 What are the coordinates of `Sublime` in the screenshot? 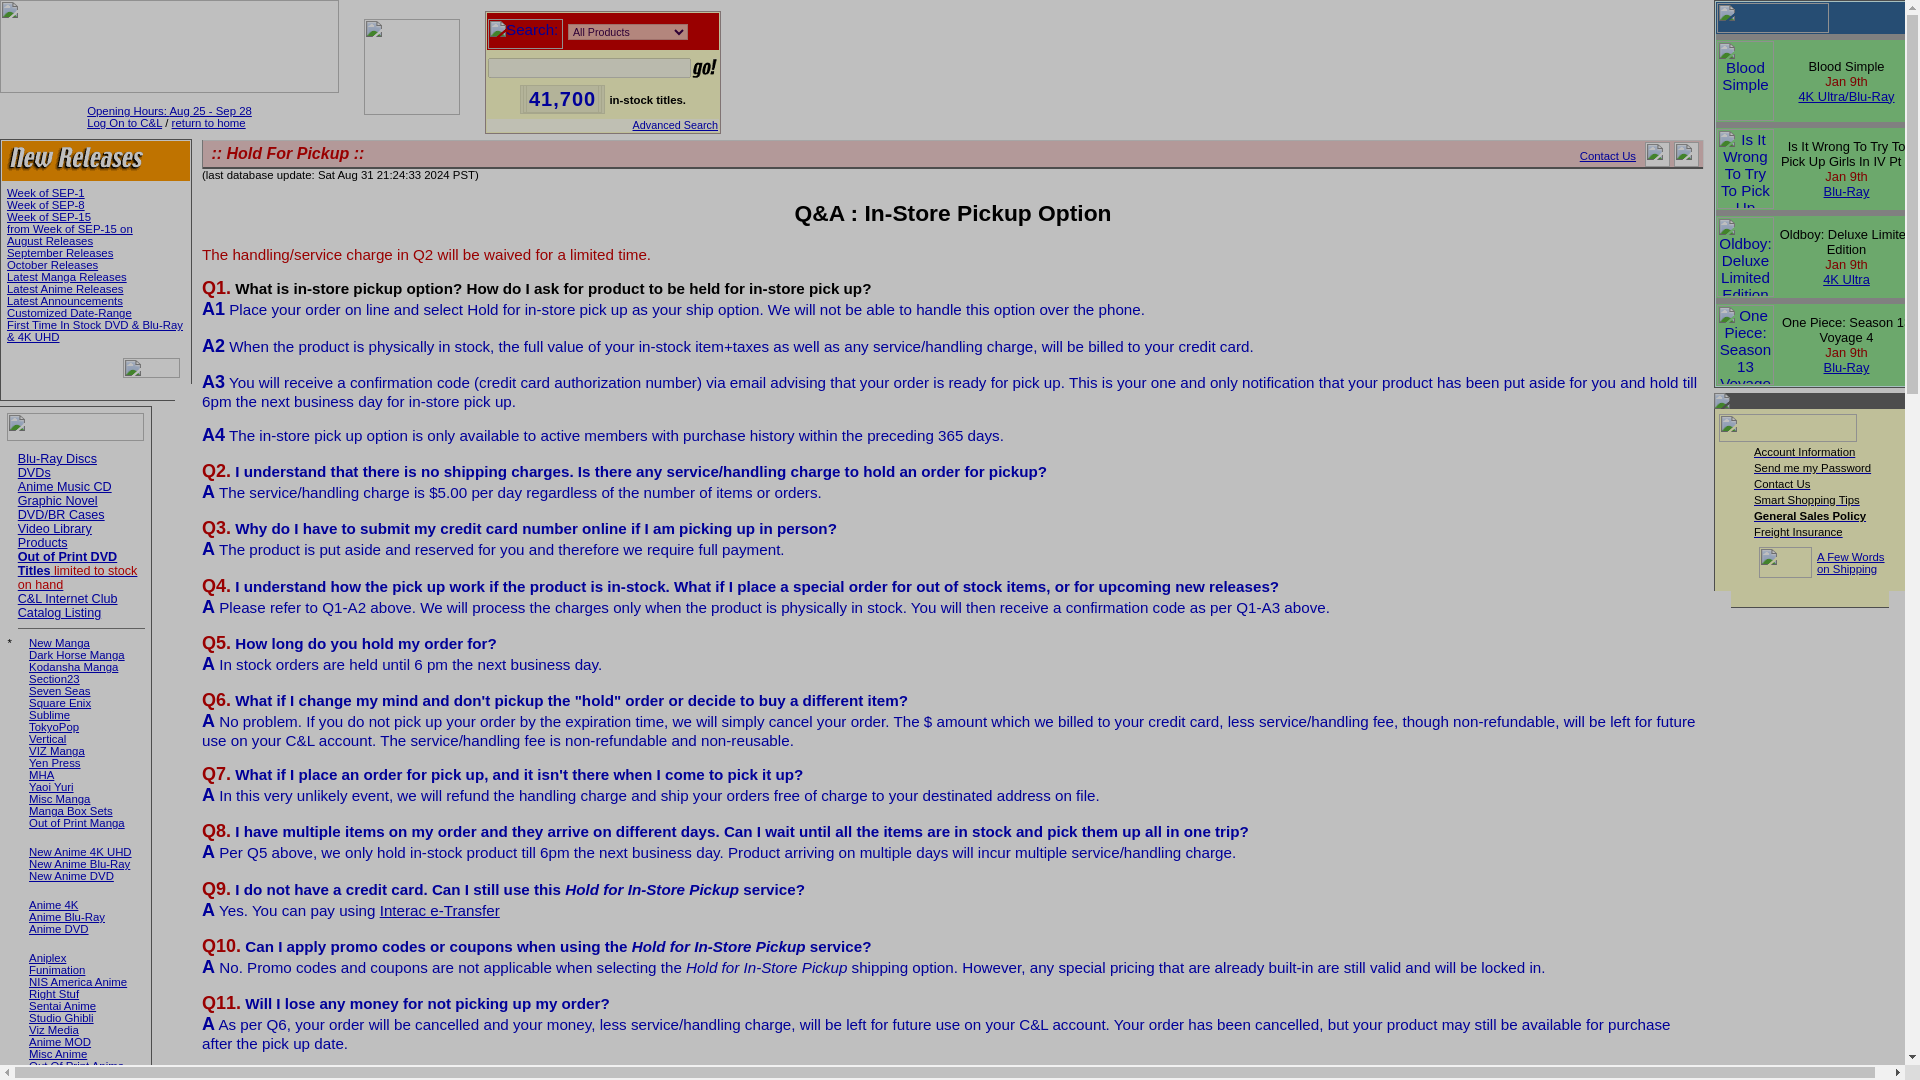 It's located at (48, 714).